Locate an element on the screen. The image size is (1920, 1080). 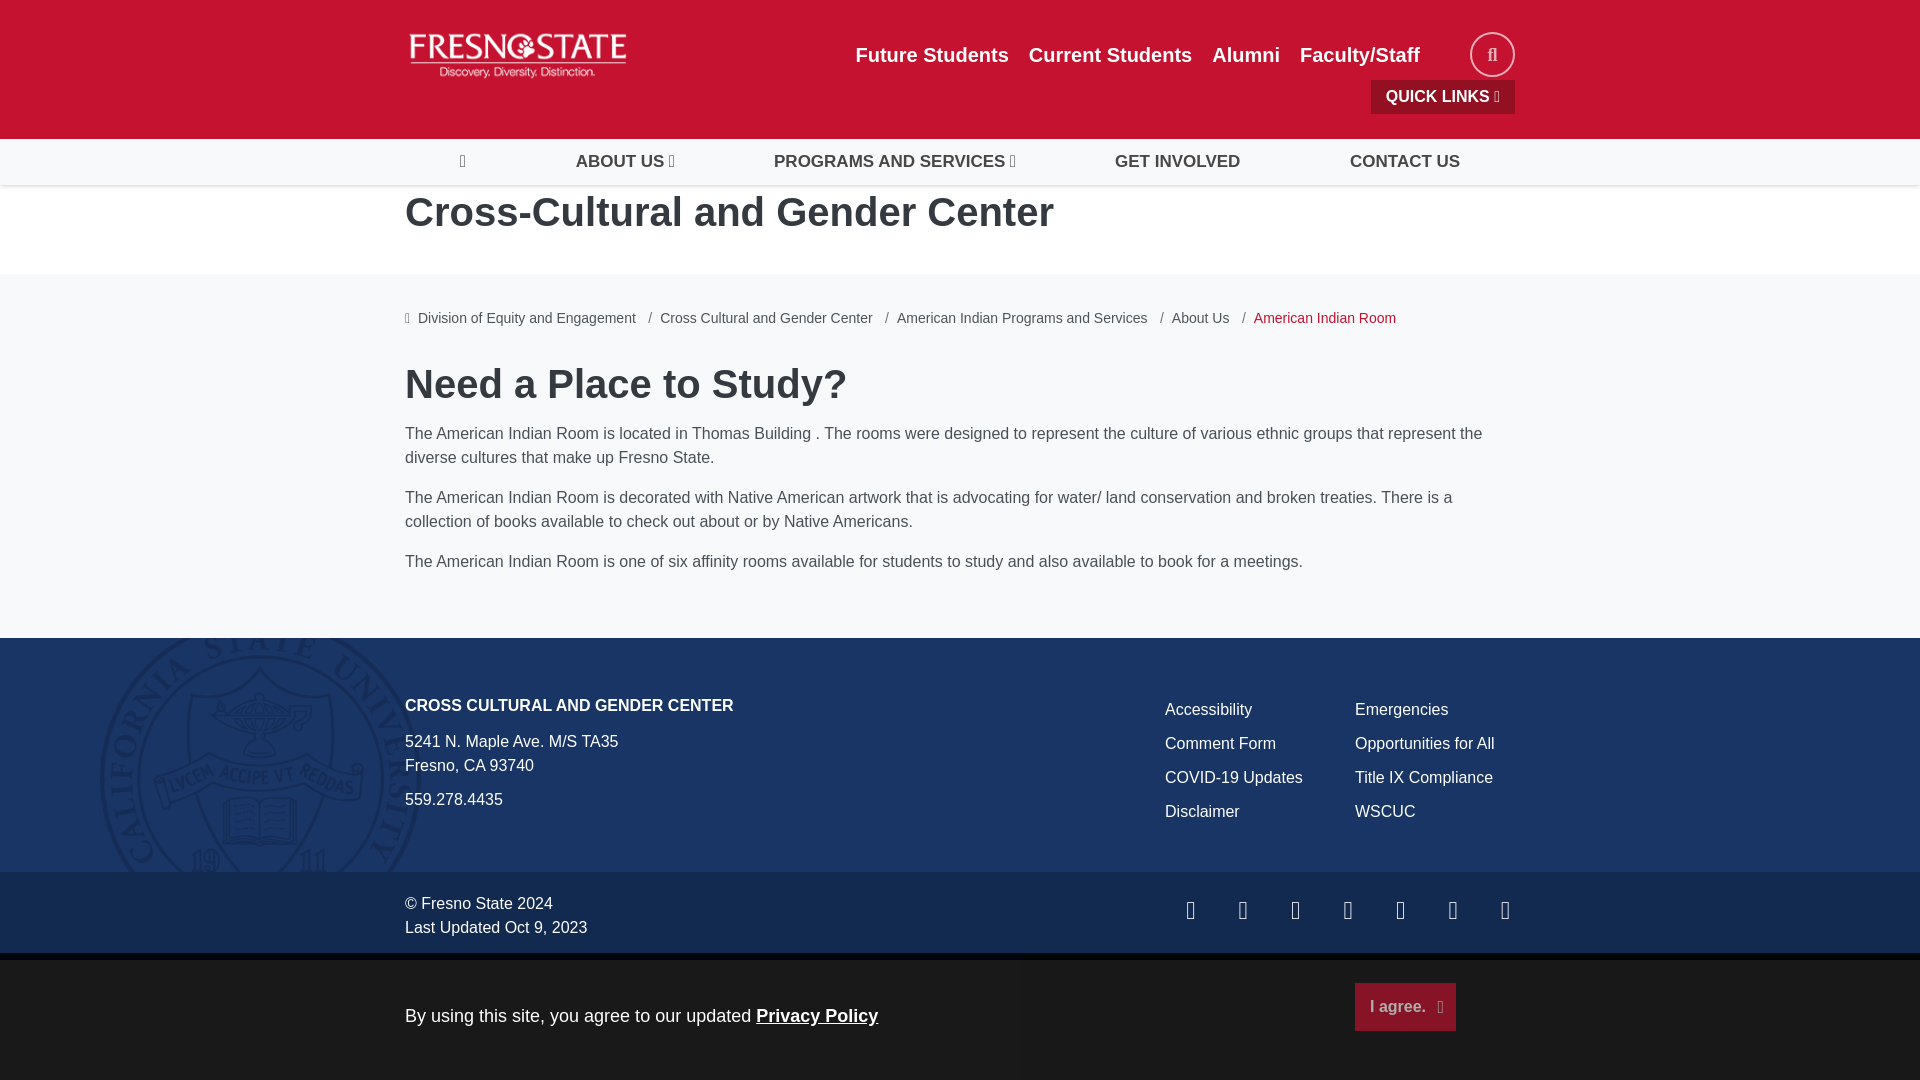
HOME is located at coordinates (462, 162).